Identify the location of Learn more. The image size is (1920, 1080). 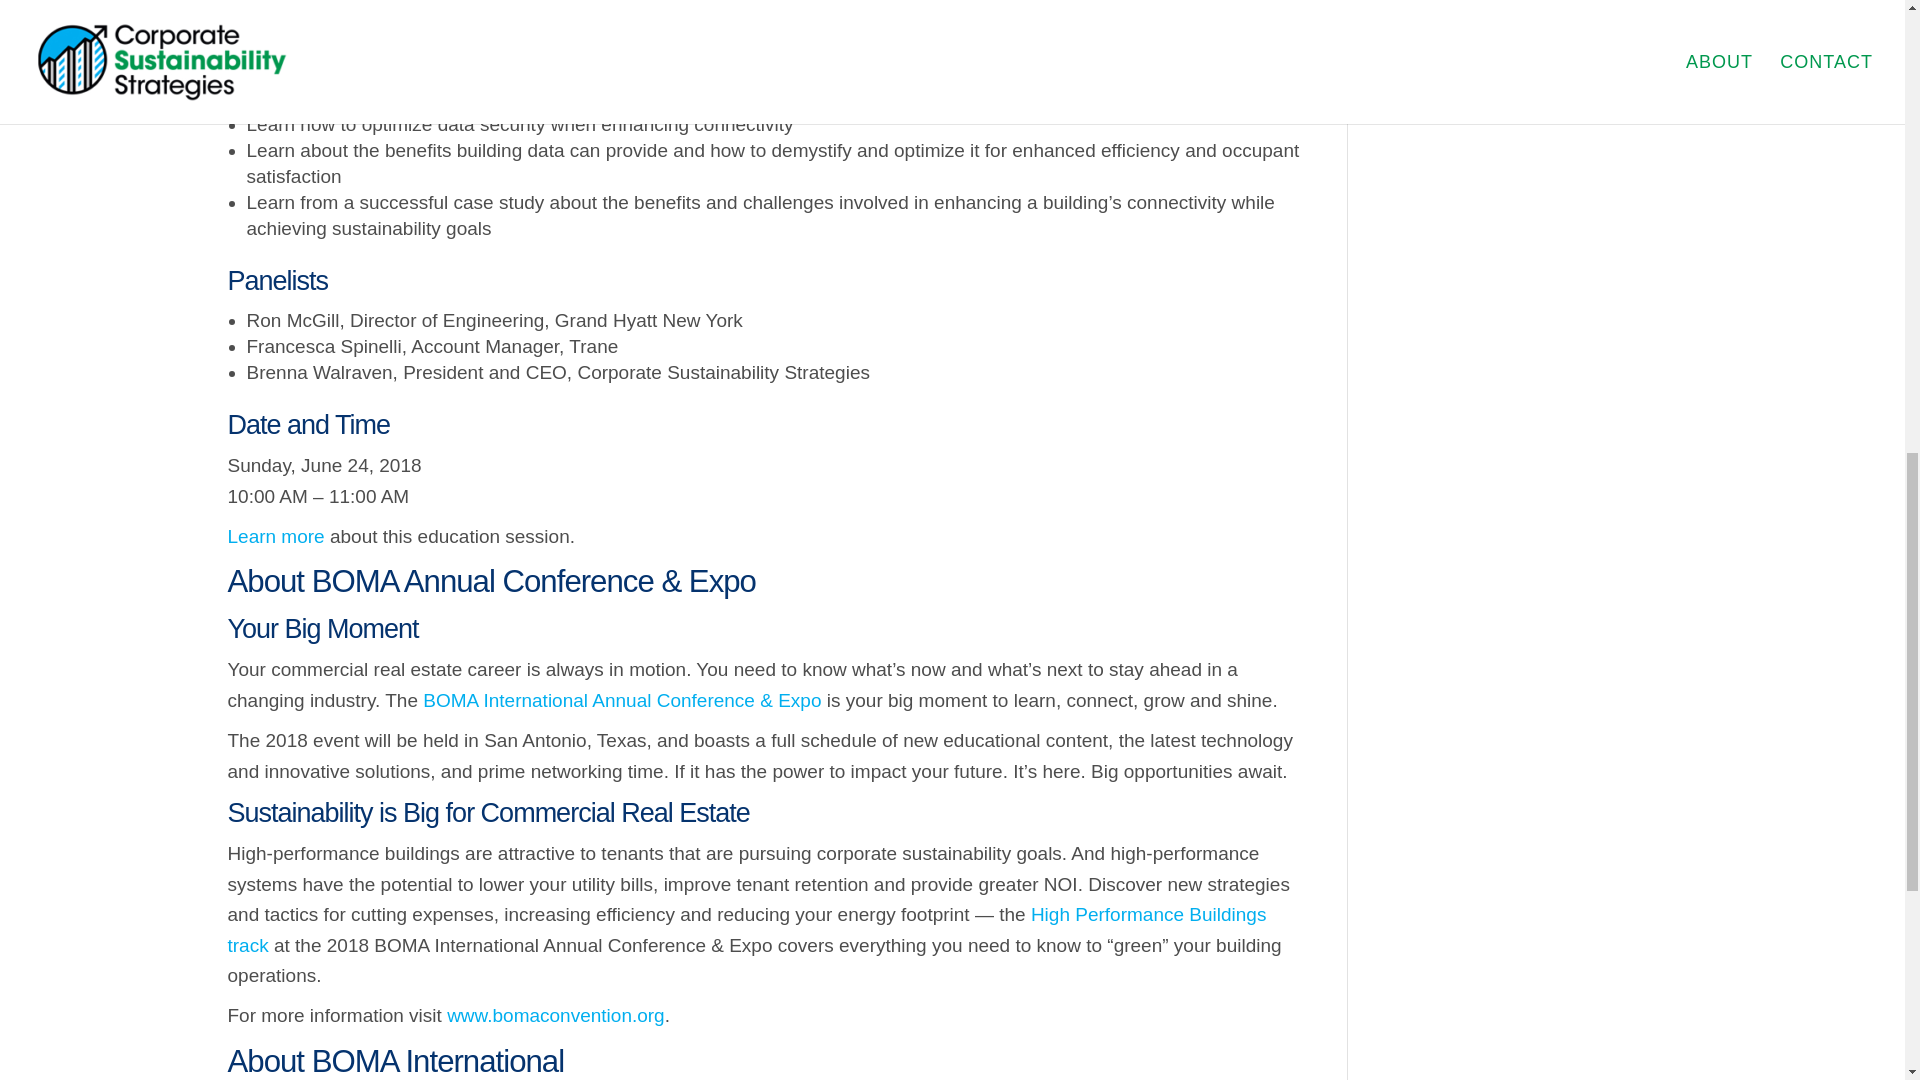
(276, 536).